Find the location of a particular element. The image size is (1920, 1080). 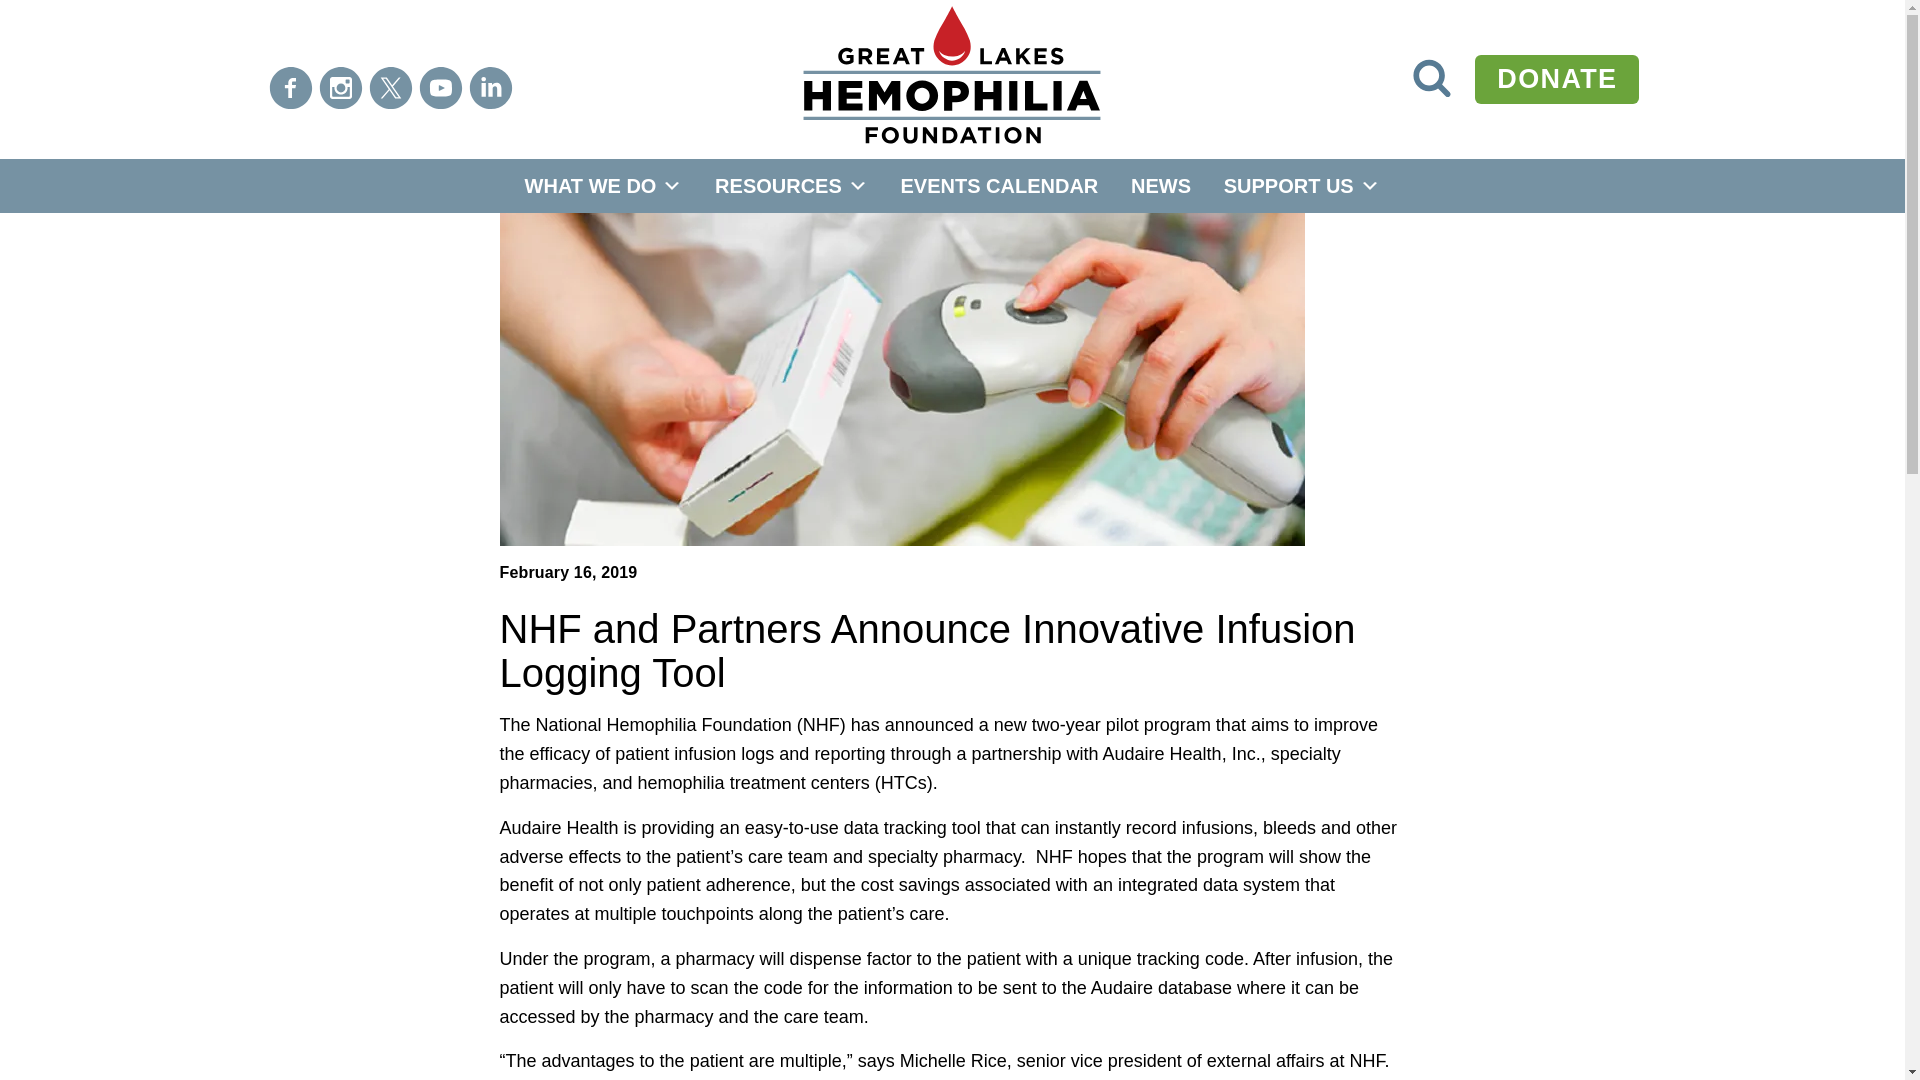

Great Lakes Hemophilia Foundation on youtube is located at coordinates (1431, 79).